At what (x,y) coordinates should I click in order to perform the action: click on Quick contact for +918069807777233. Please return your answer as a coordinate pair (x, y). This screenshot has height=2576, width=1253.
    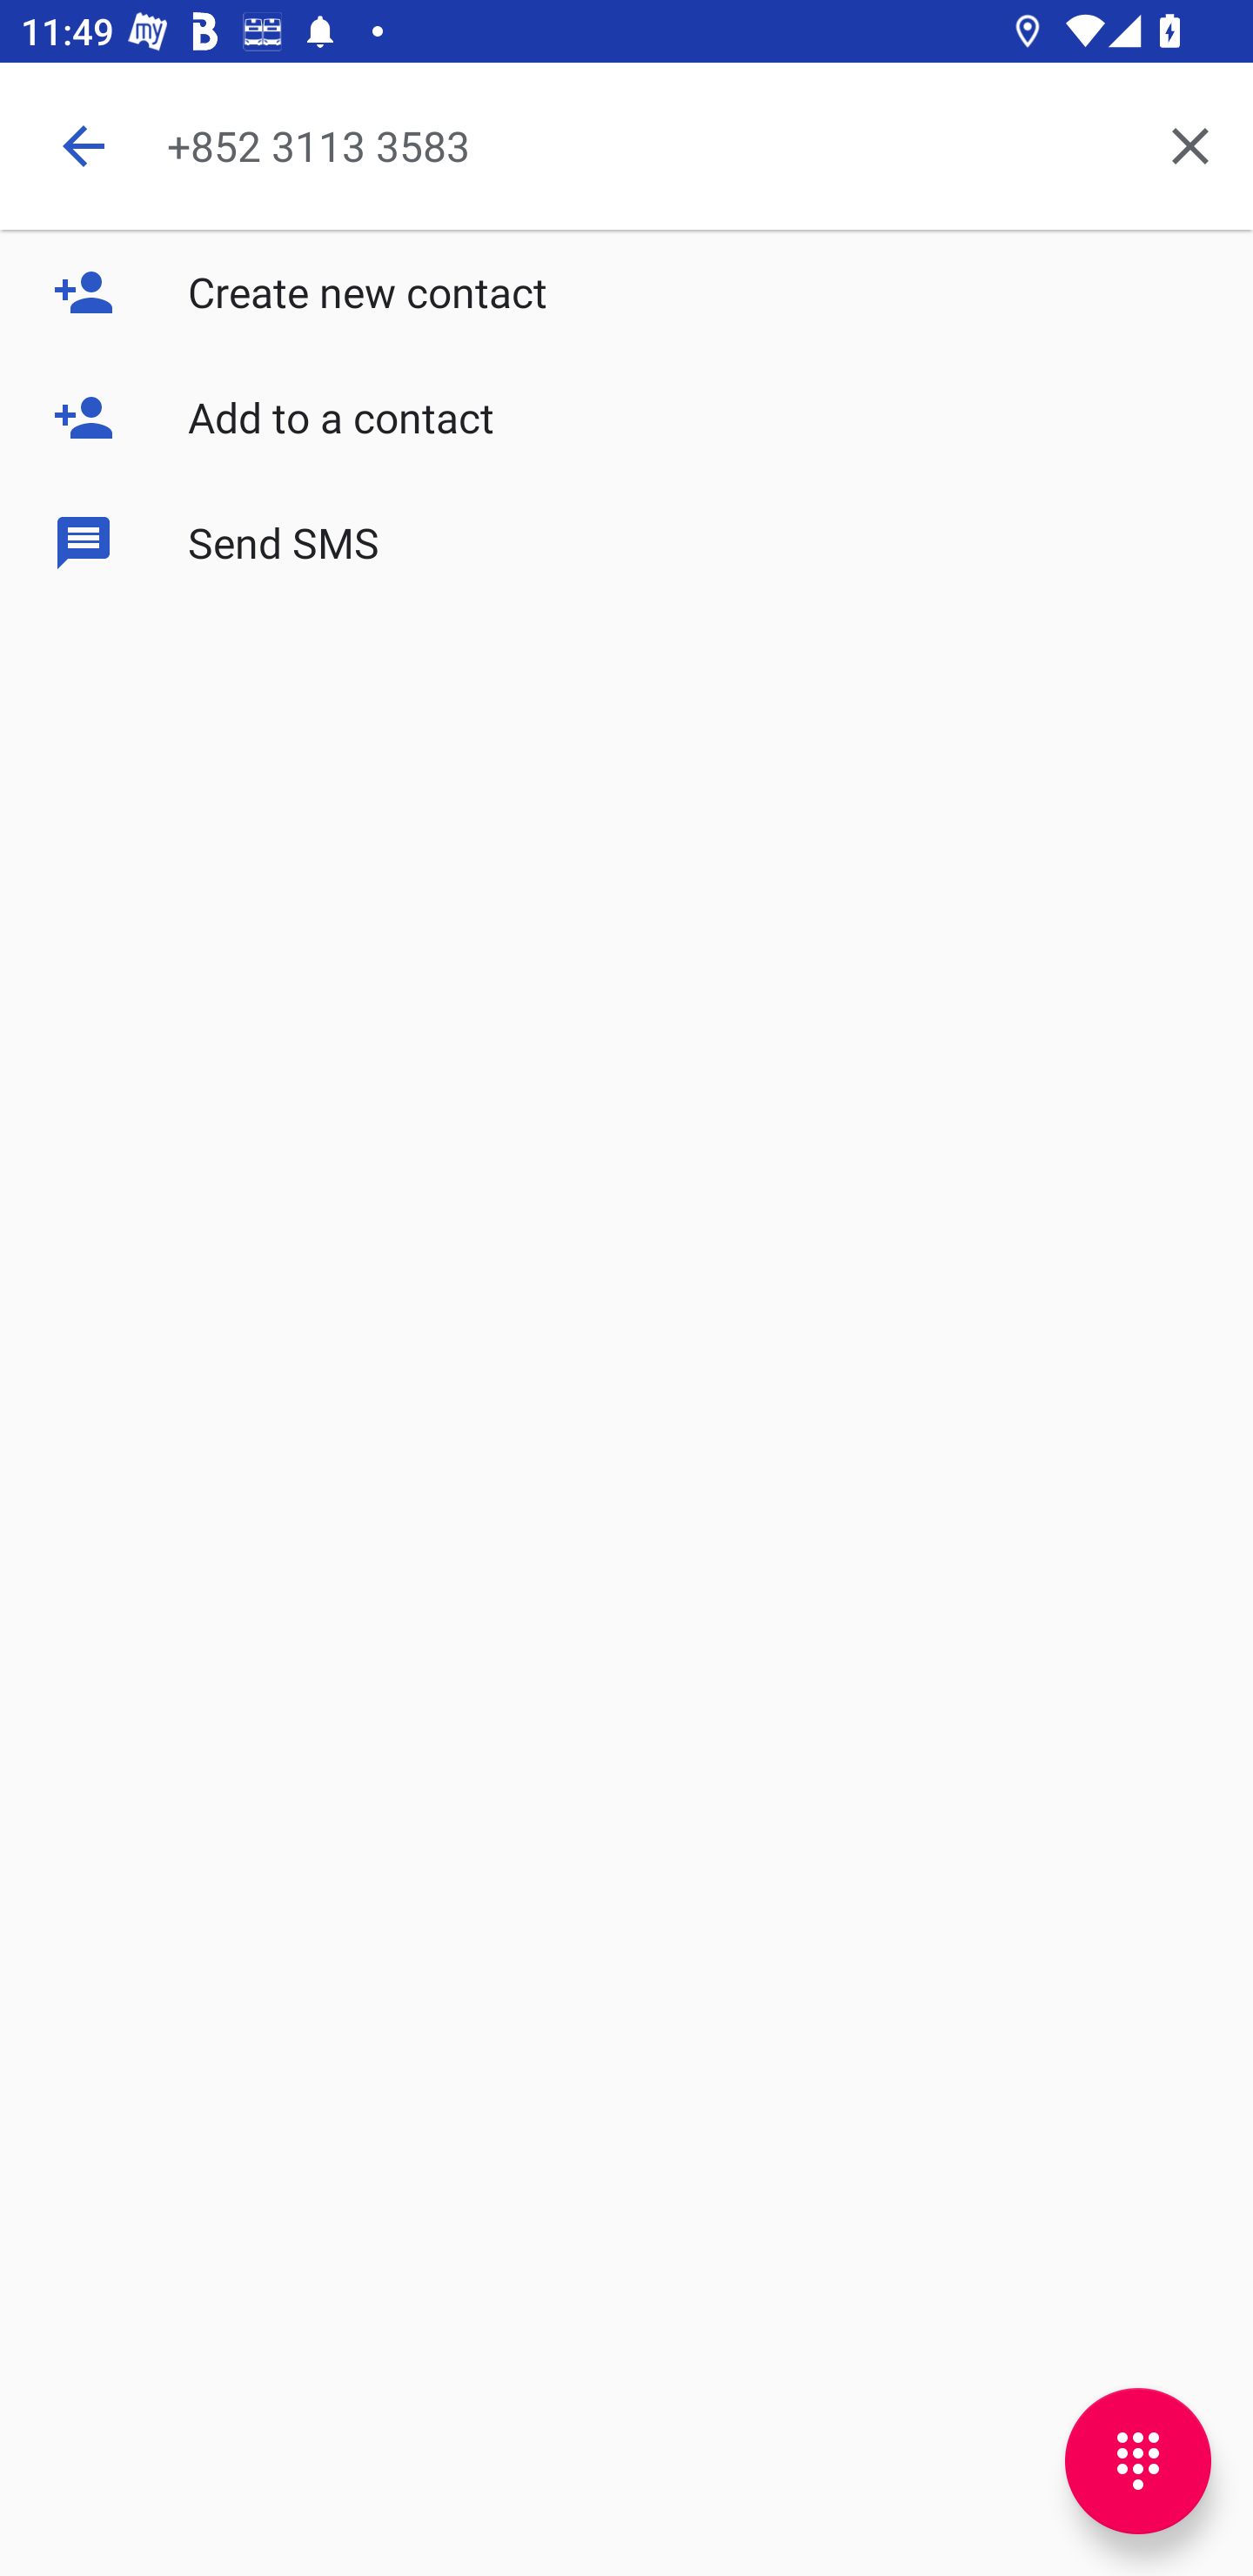
    Looking at the image, I should click on (115, 437).